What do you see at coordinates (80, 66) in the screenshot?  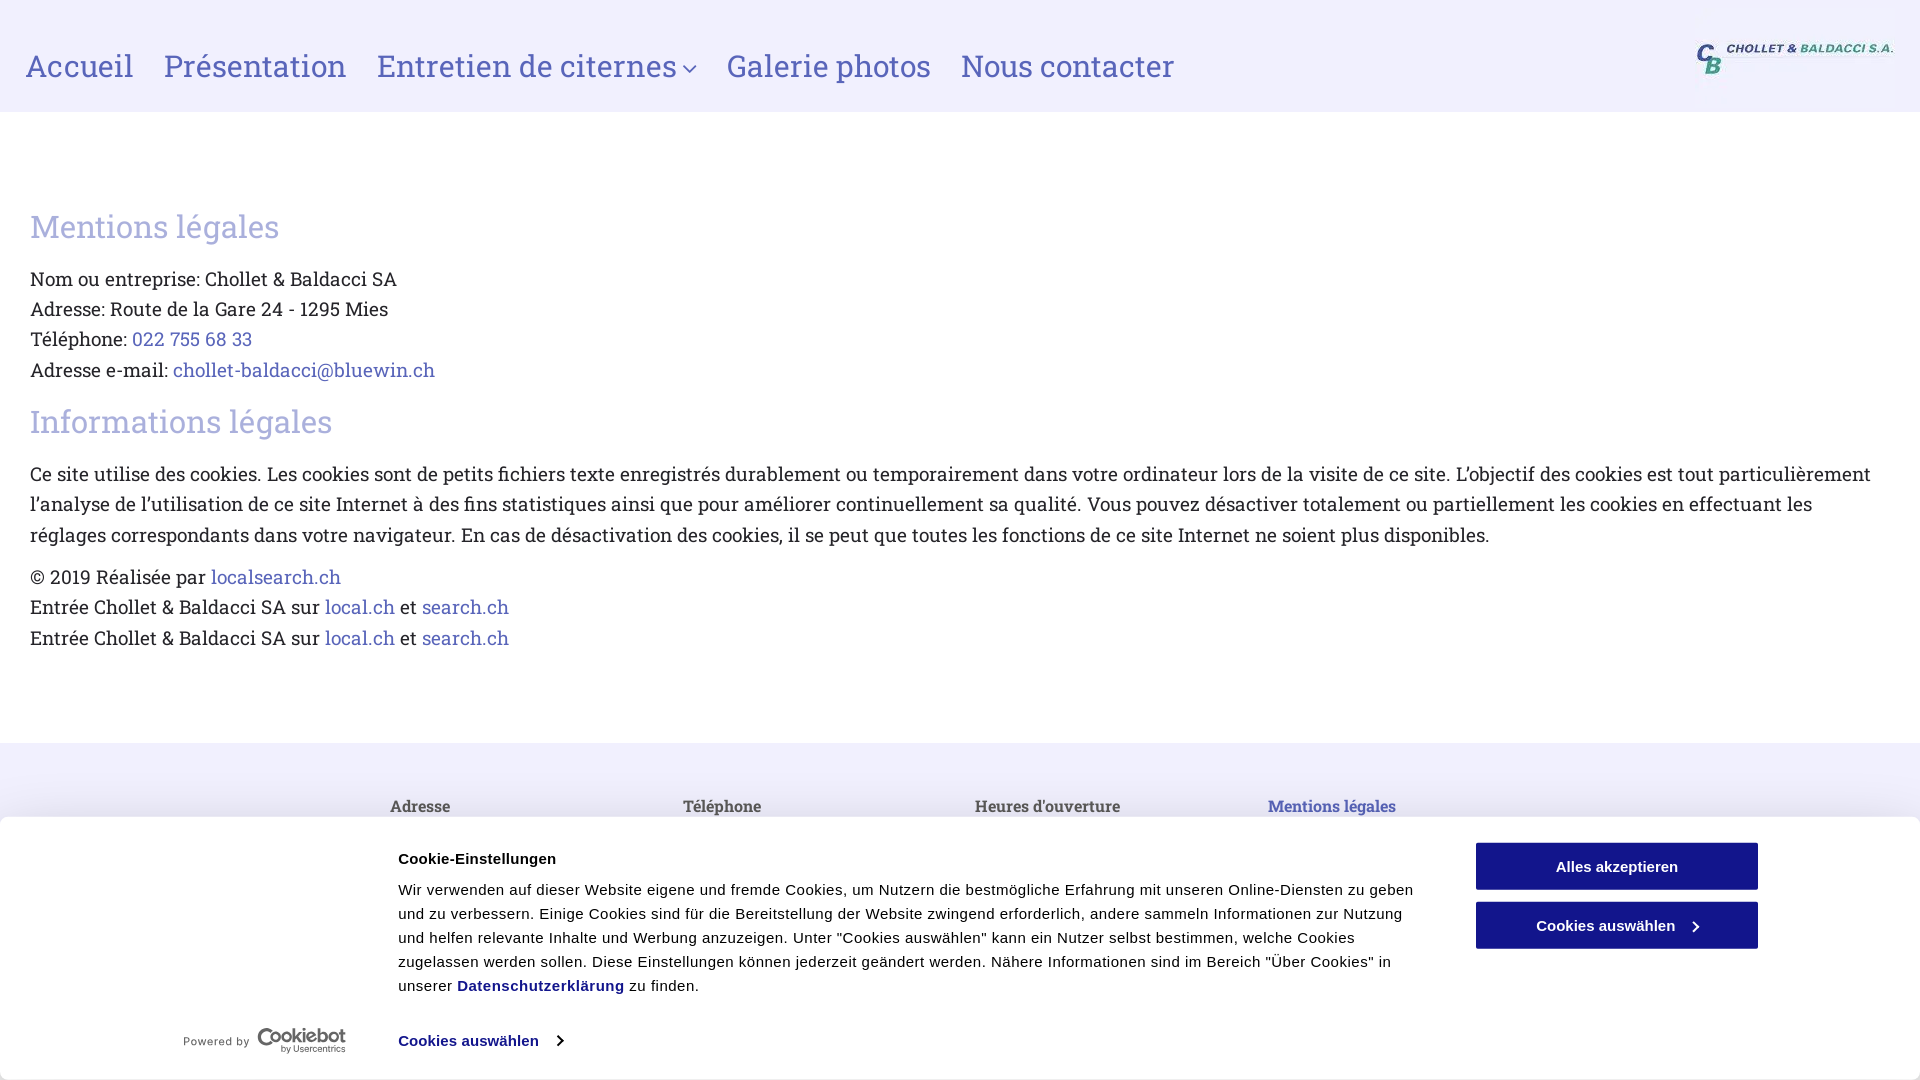 I see `Accueil` at bounding box center [80, 66].